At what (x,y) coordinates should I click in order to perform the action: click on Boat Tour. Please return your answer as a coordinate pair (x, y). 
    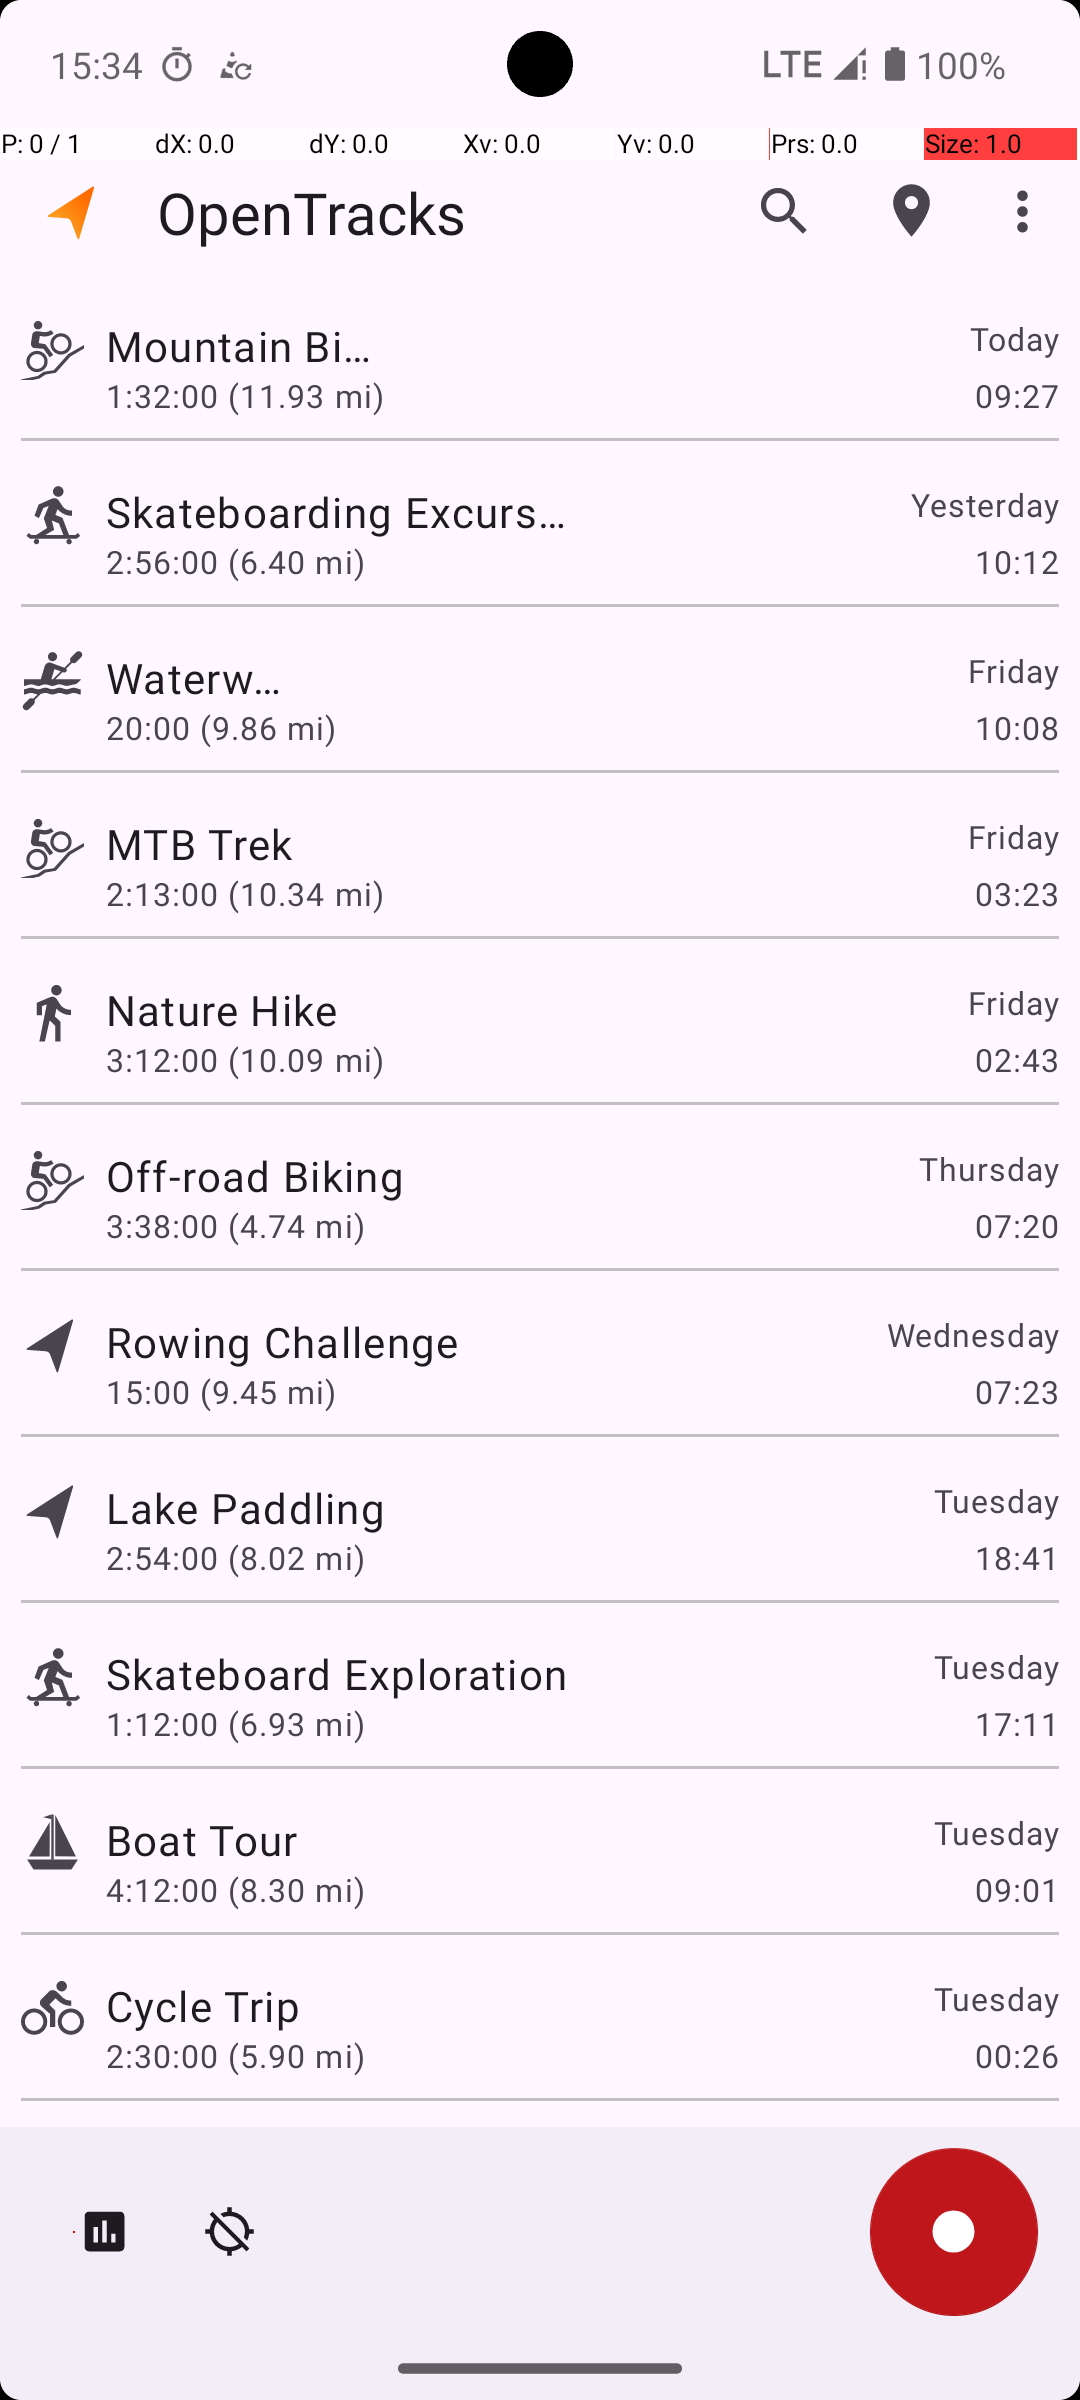
    Looking at the image, I should click on (202, 1840).